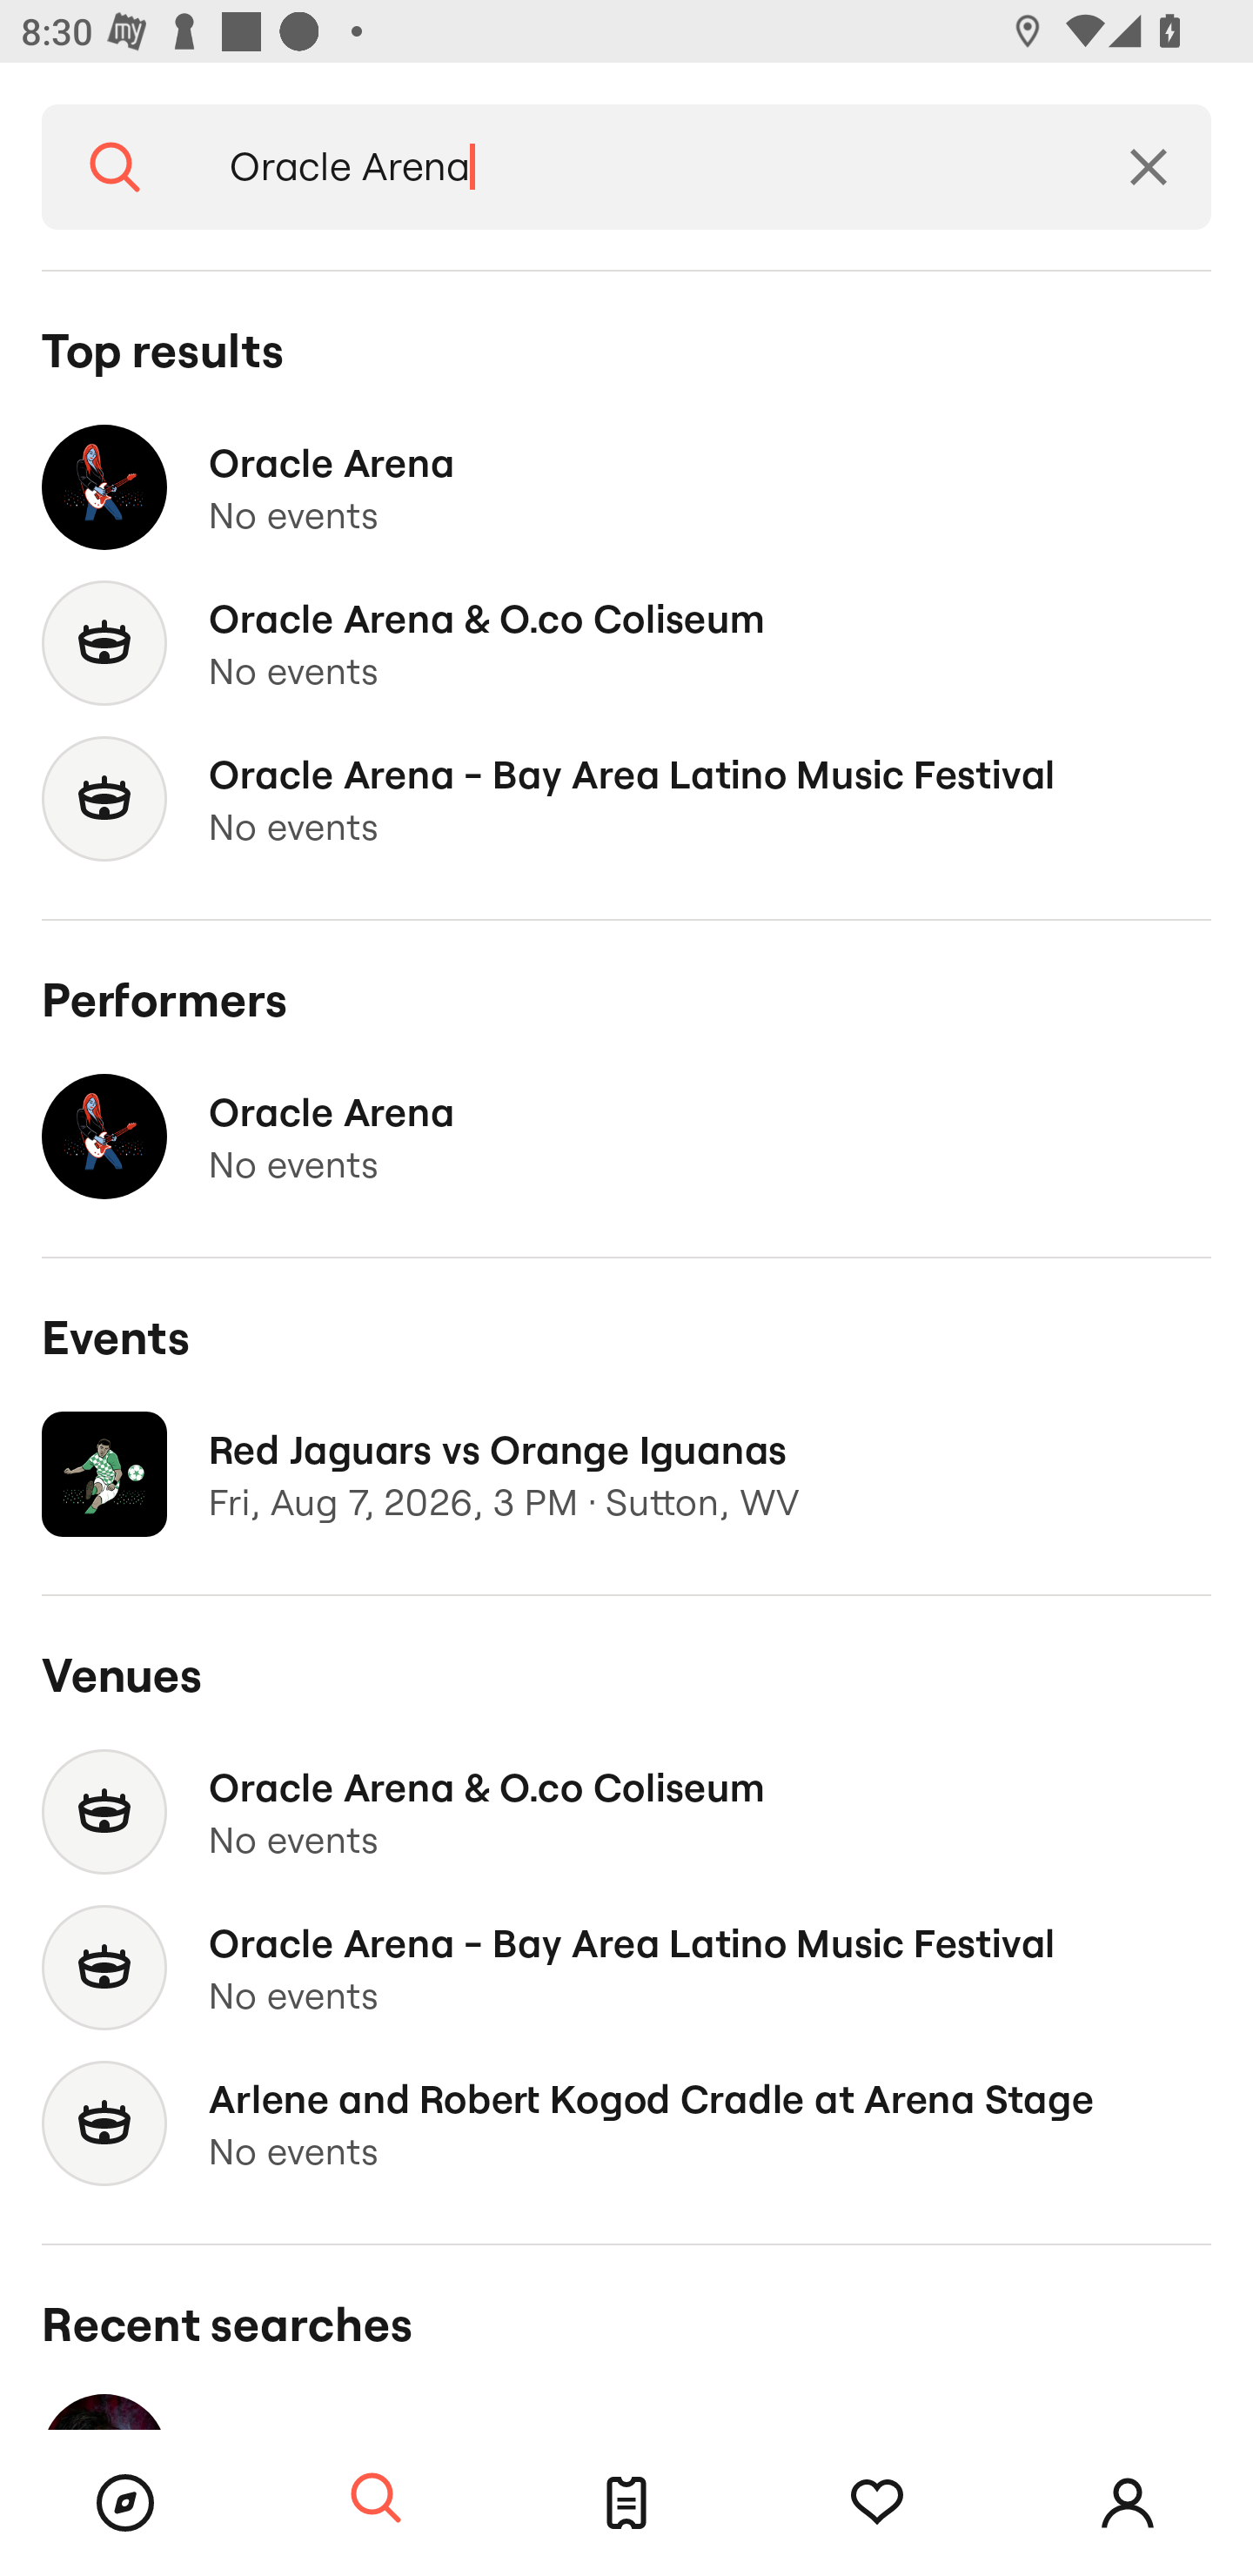  What do you see at coordinates (877, 2503) in the screenshot?
I see `Tracking` at bounding box center [877, 2503].